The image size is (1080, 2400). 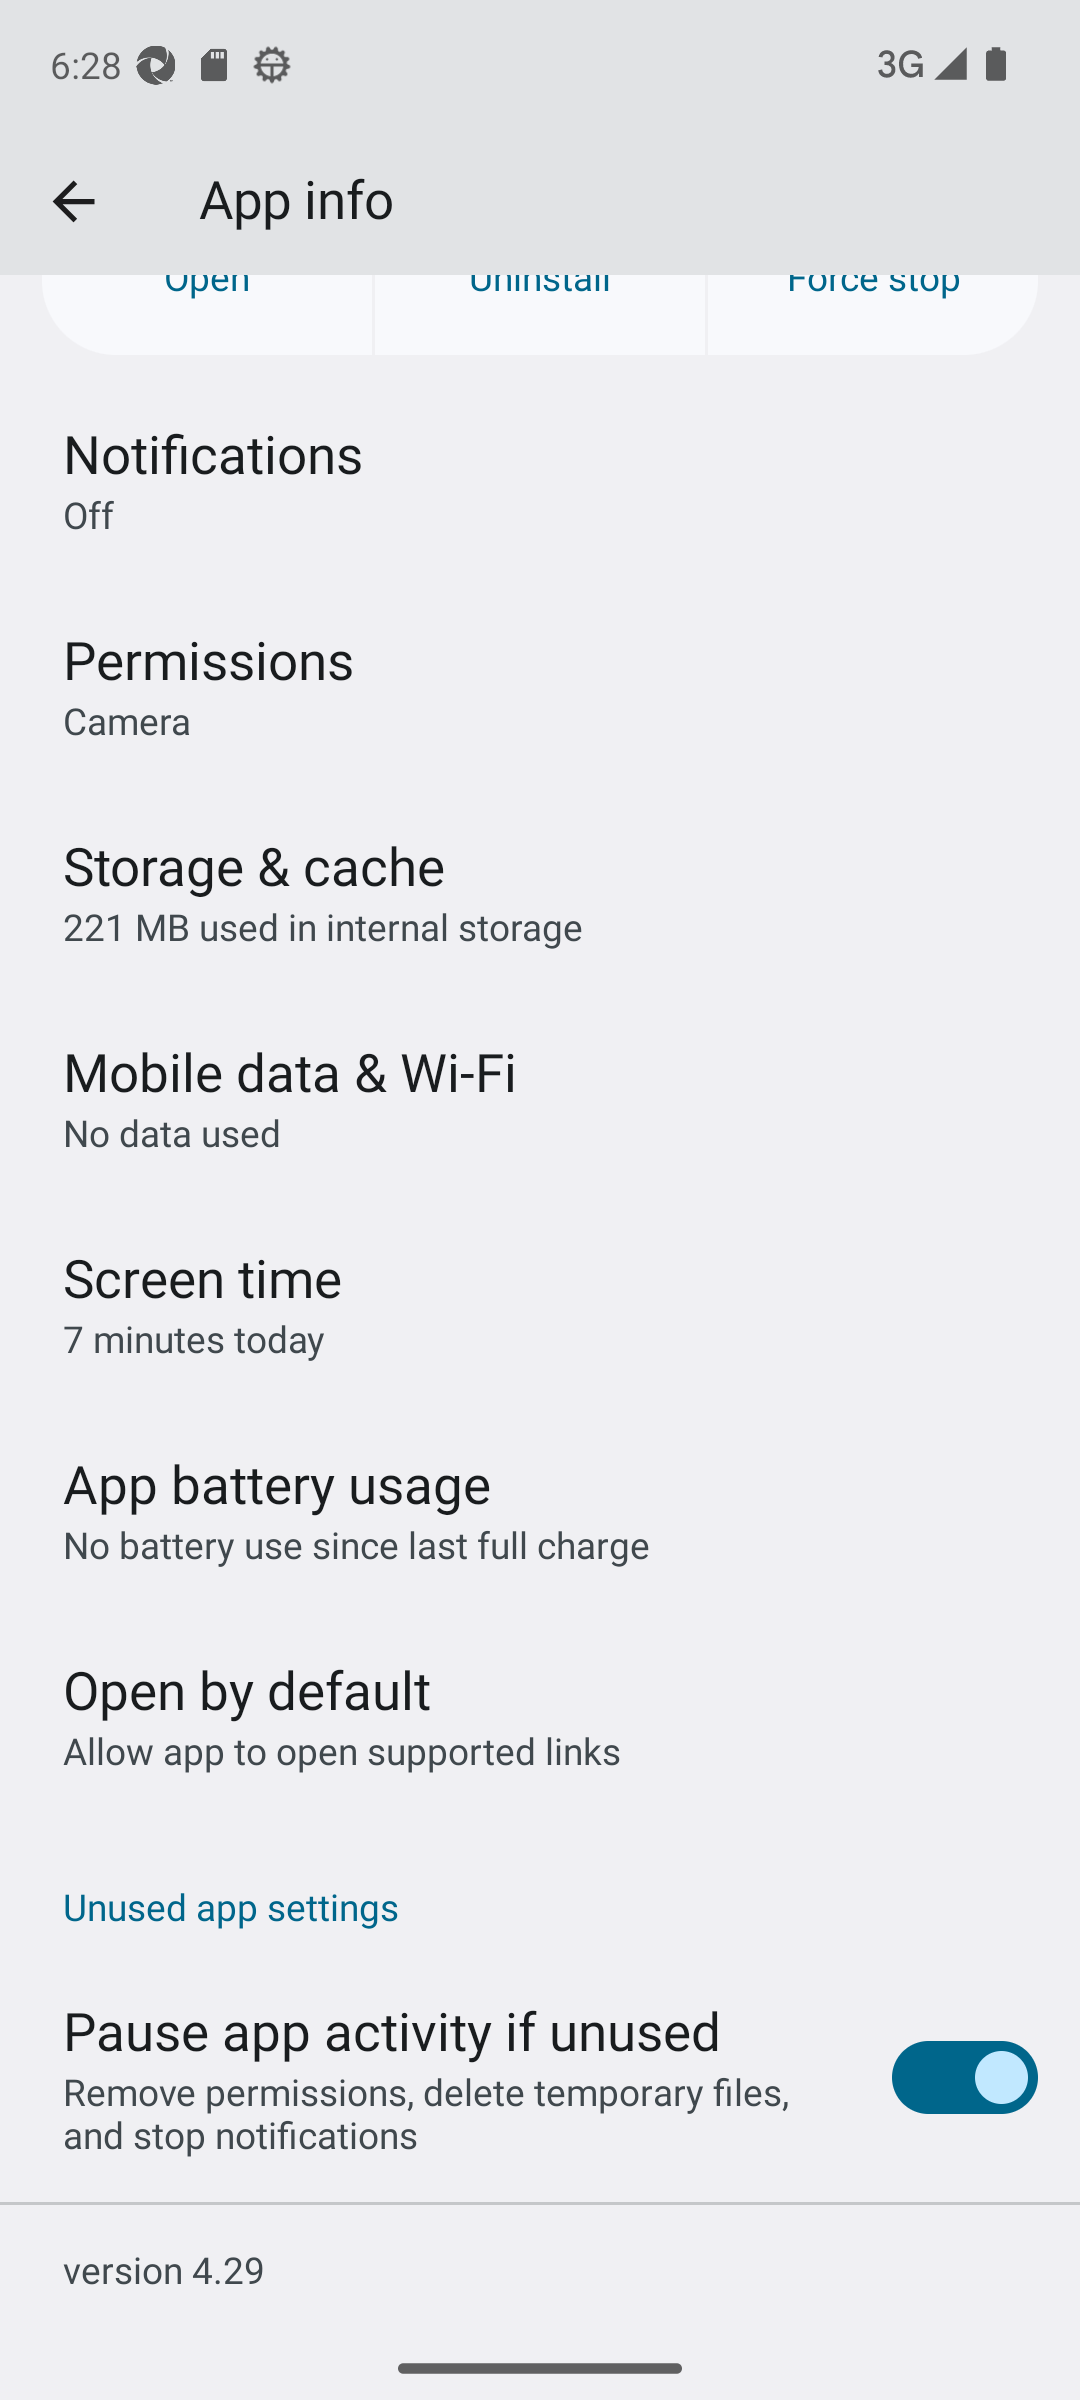 I want to click on Navigate up, so click(x=73, y=202).